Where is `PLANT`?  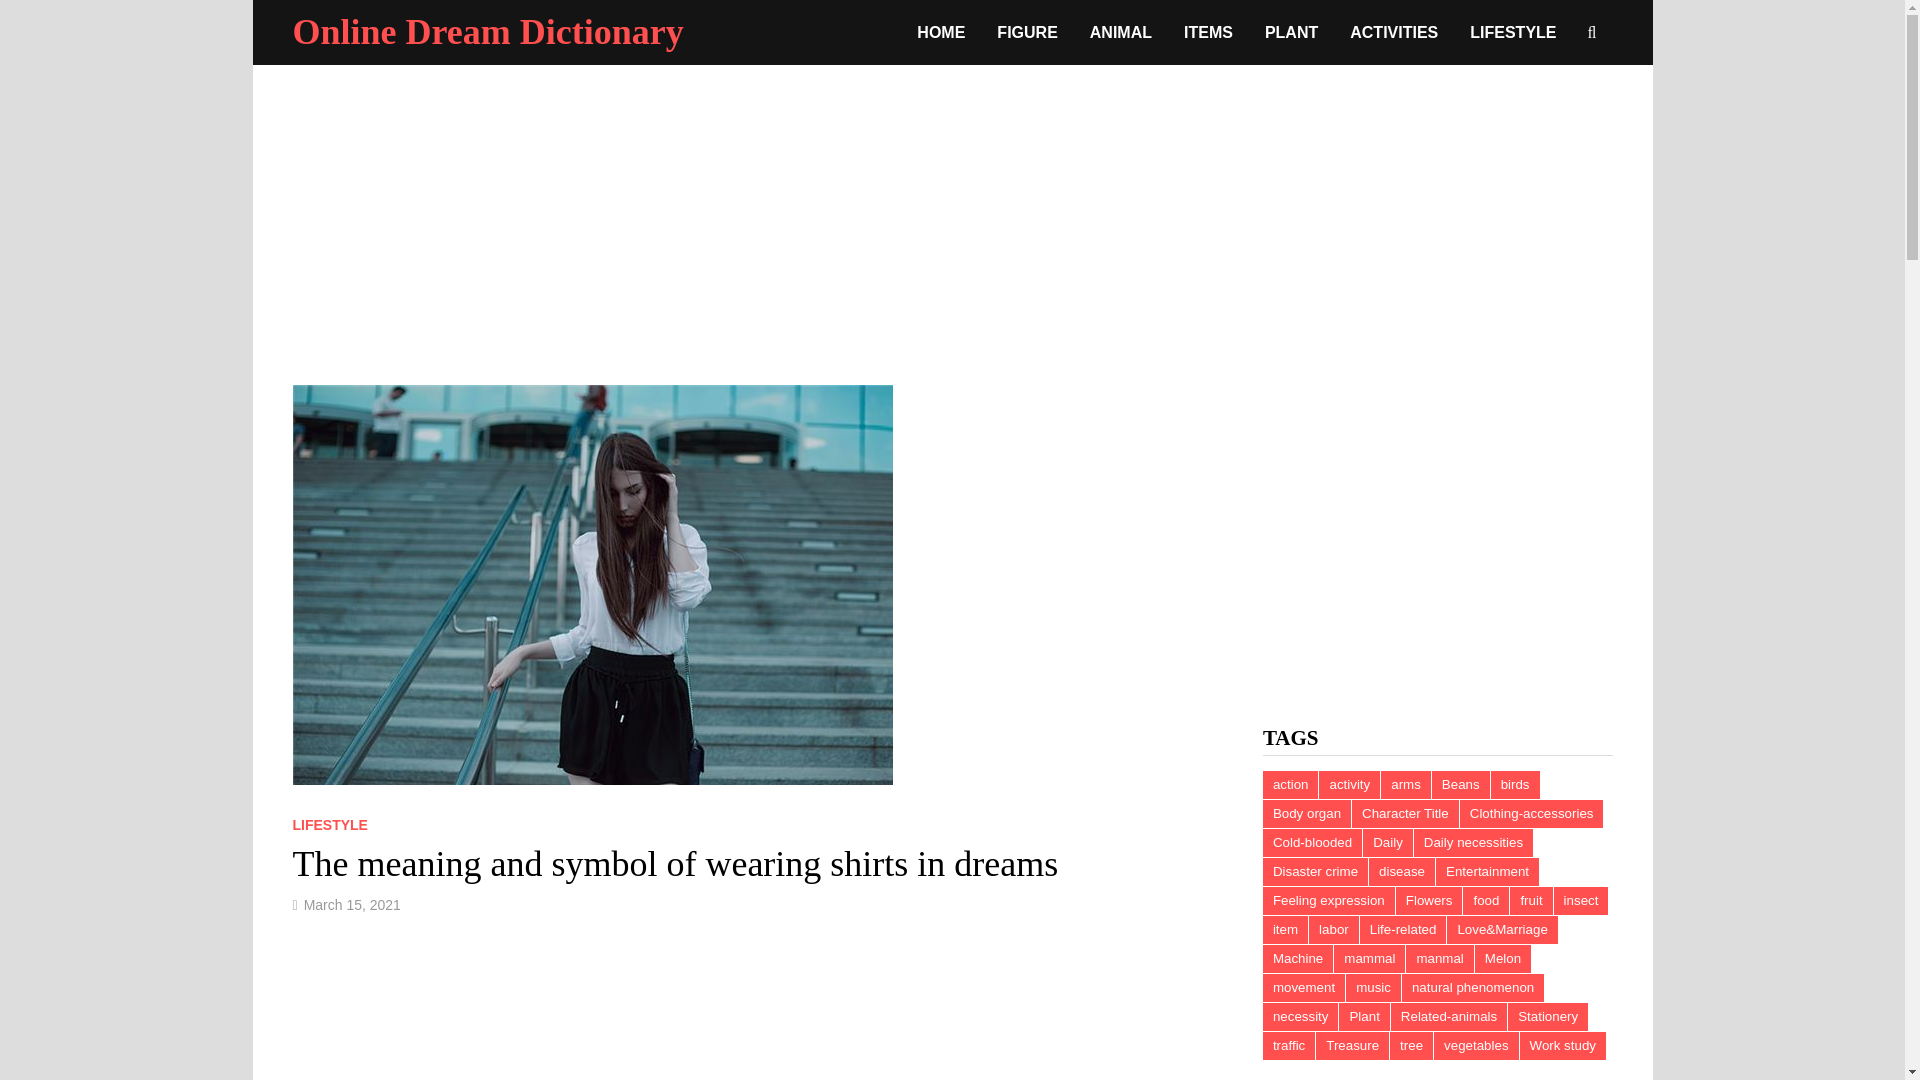 PLANT is located at coordinates (1292, 32).